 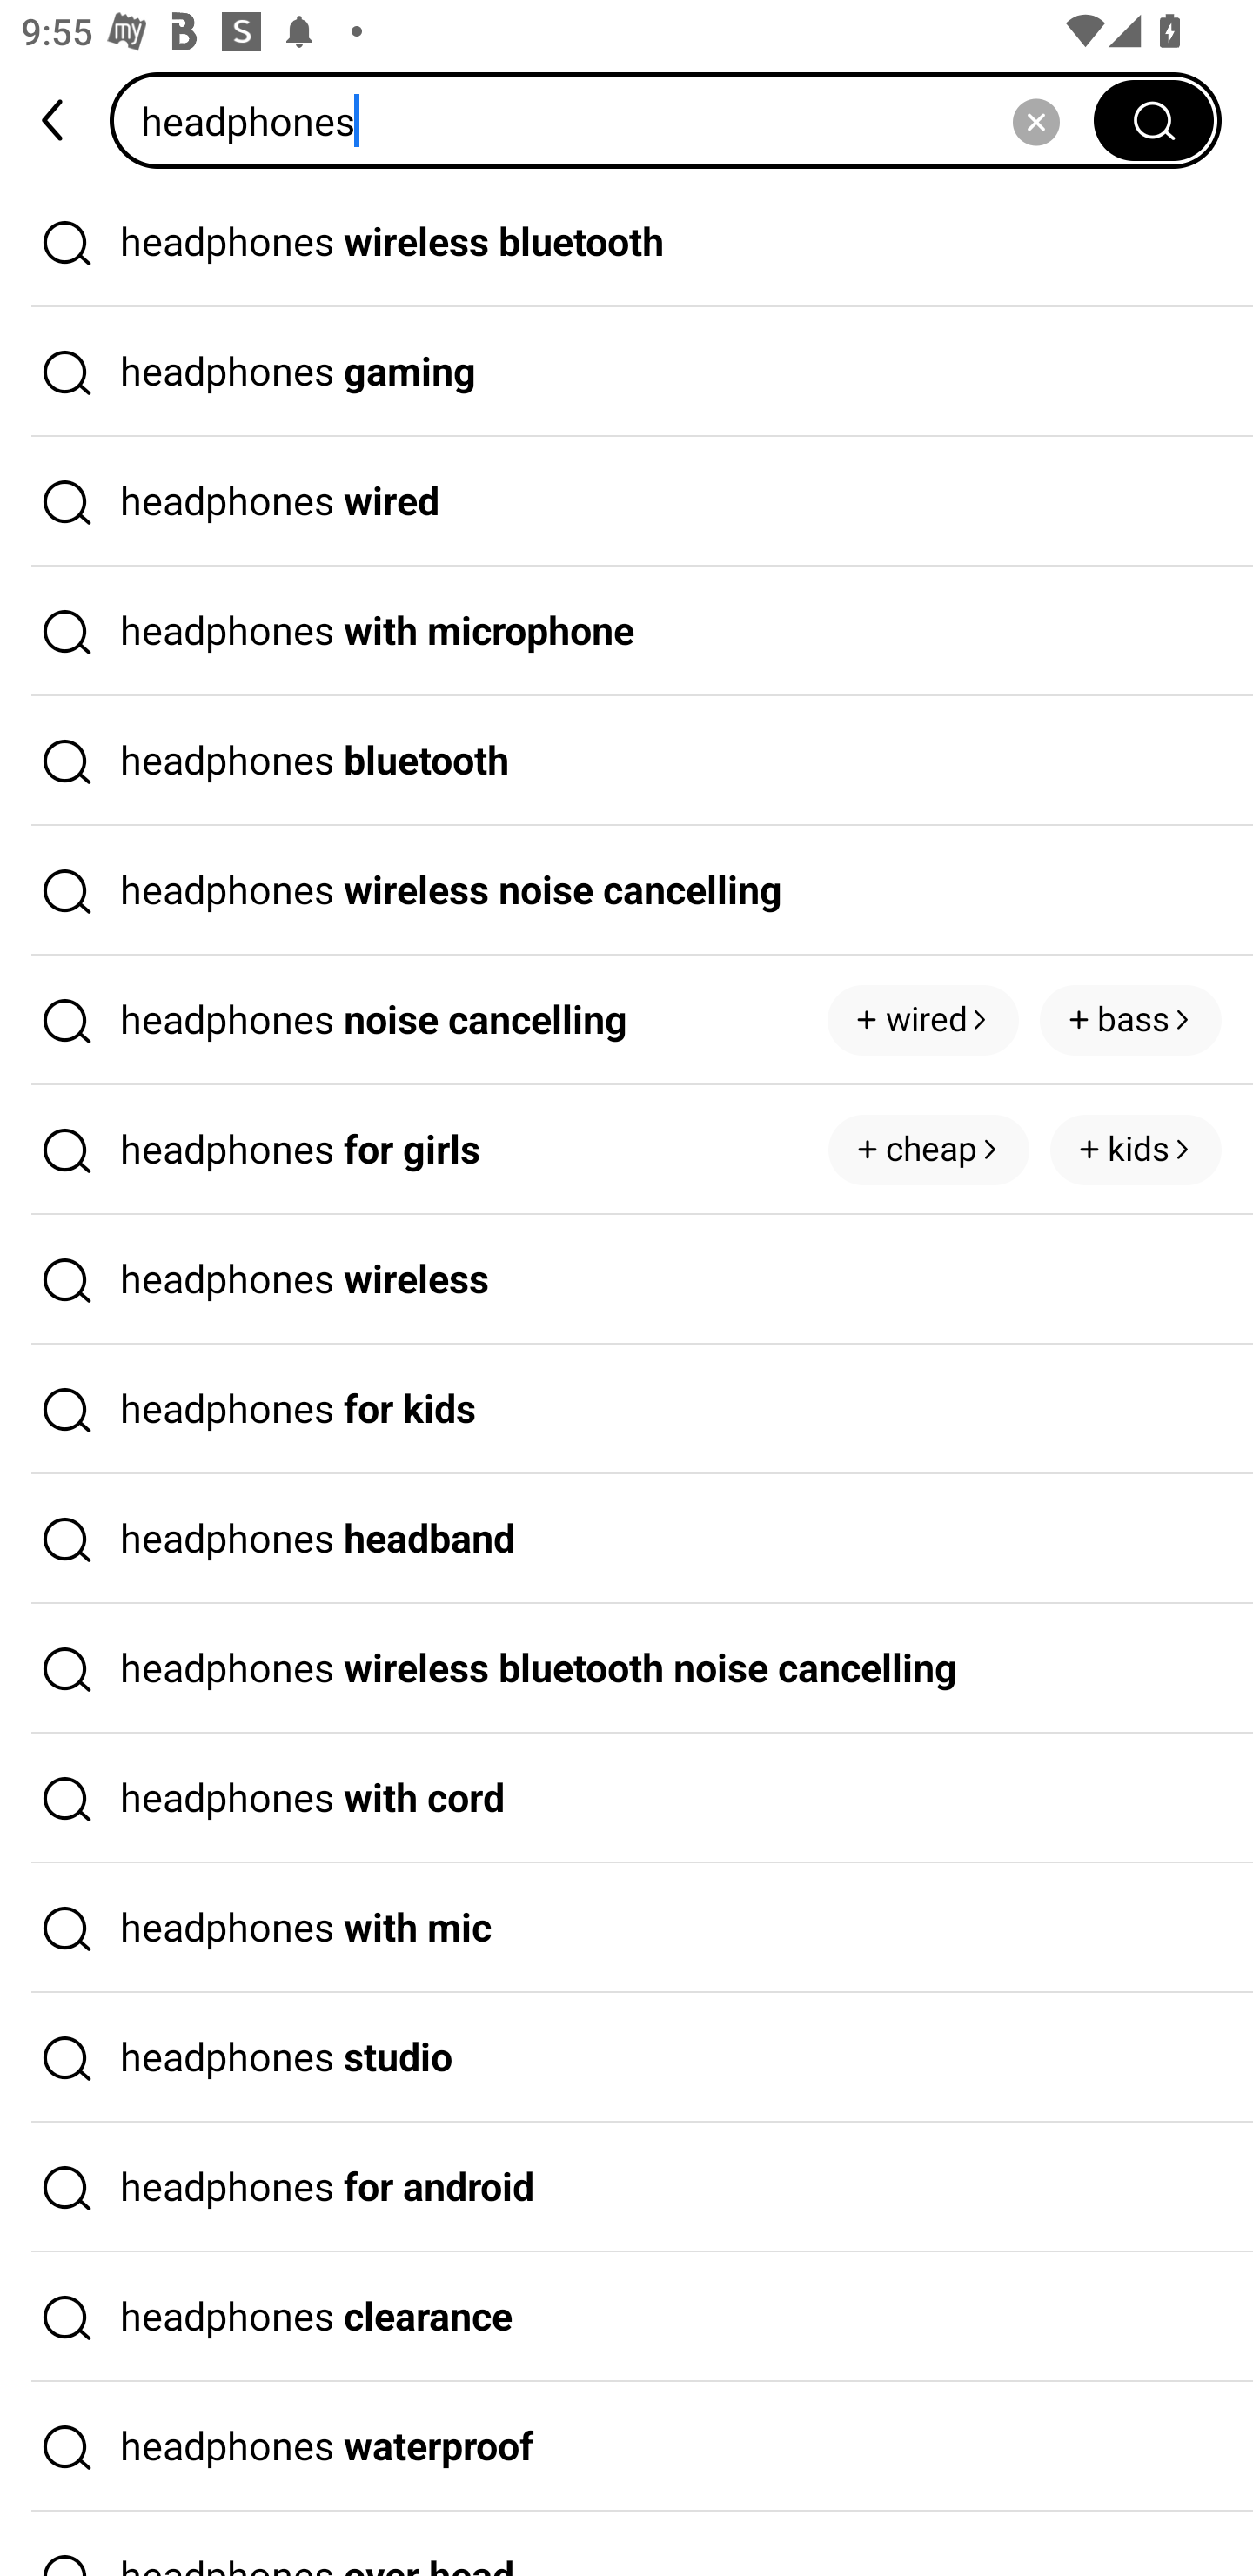 I want to click on back, so click(x=55, y=120).